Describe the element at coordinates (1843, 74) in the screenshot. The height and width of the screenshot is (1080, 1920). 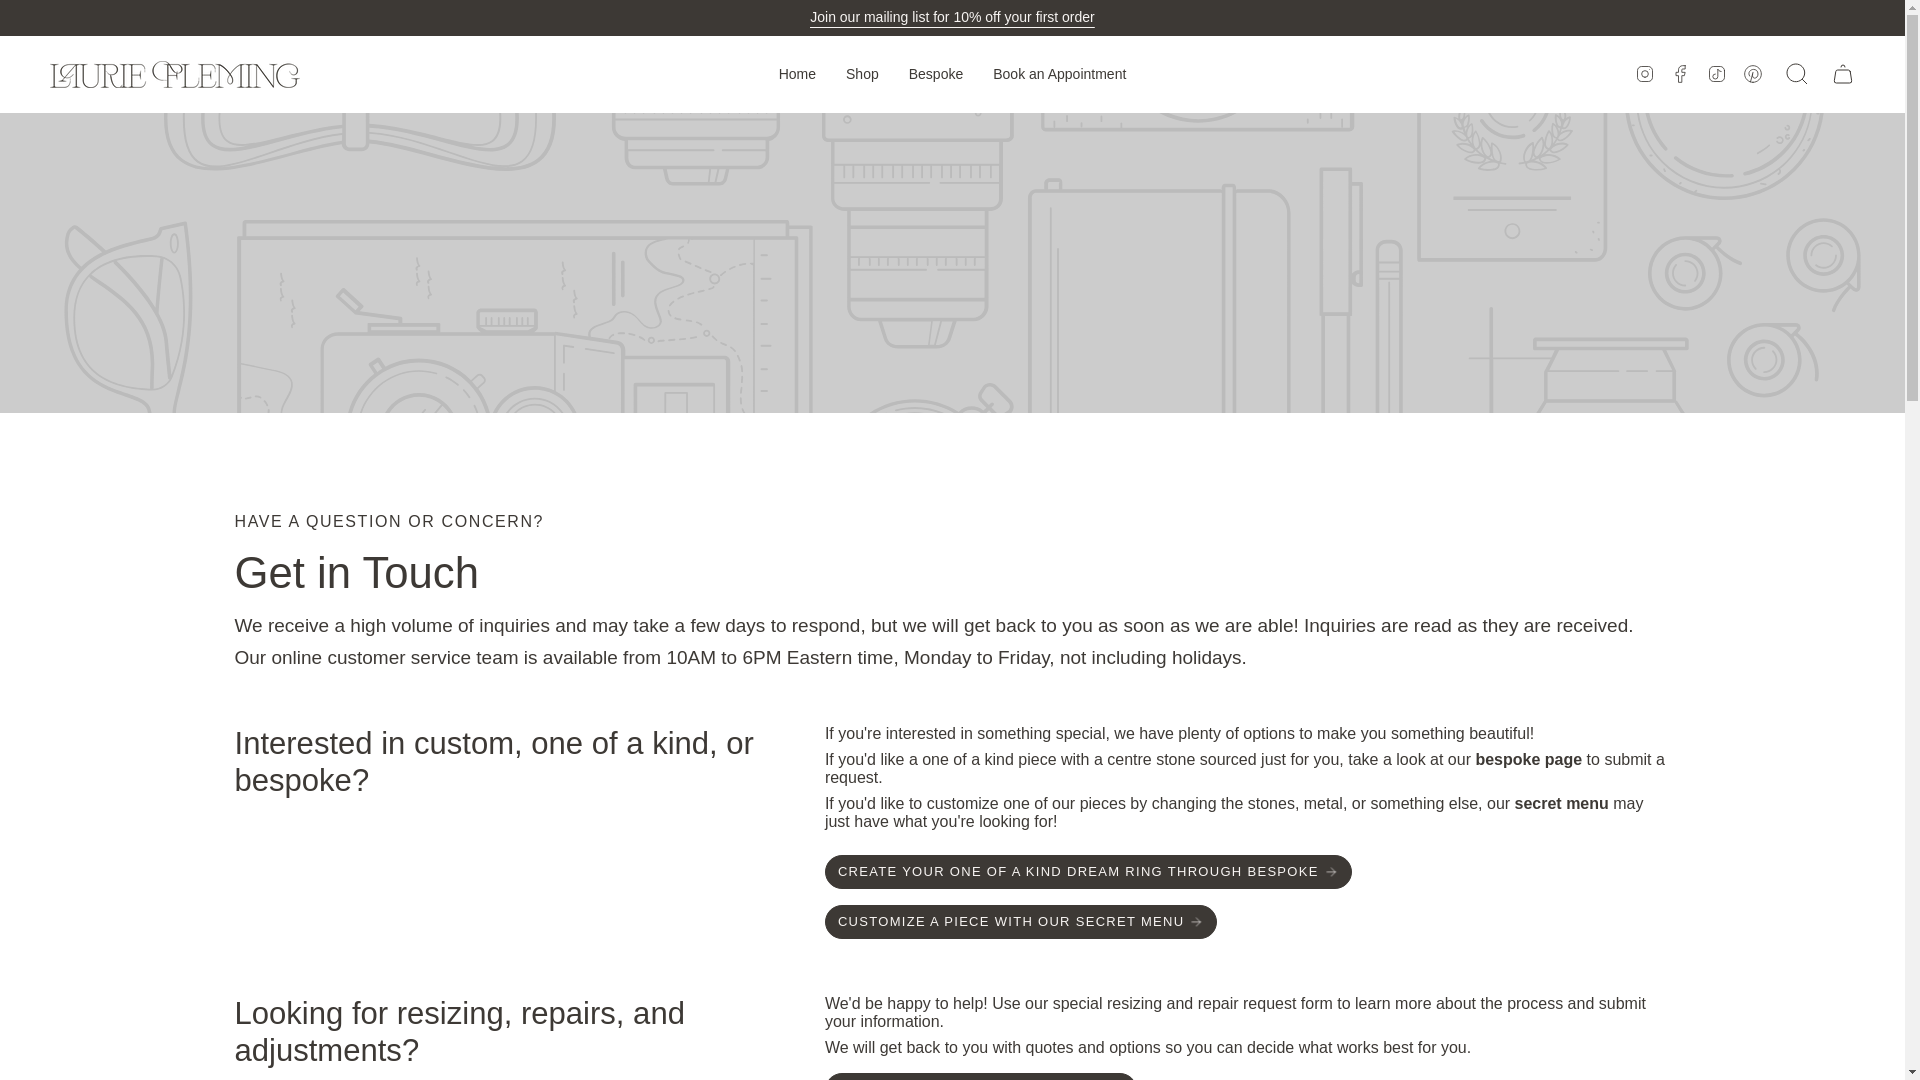
I see `Cart` at that location.